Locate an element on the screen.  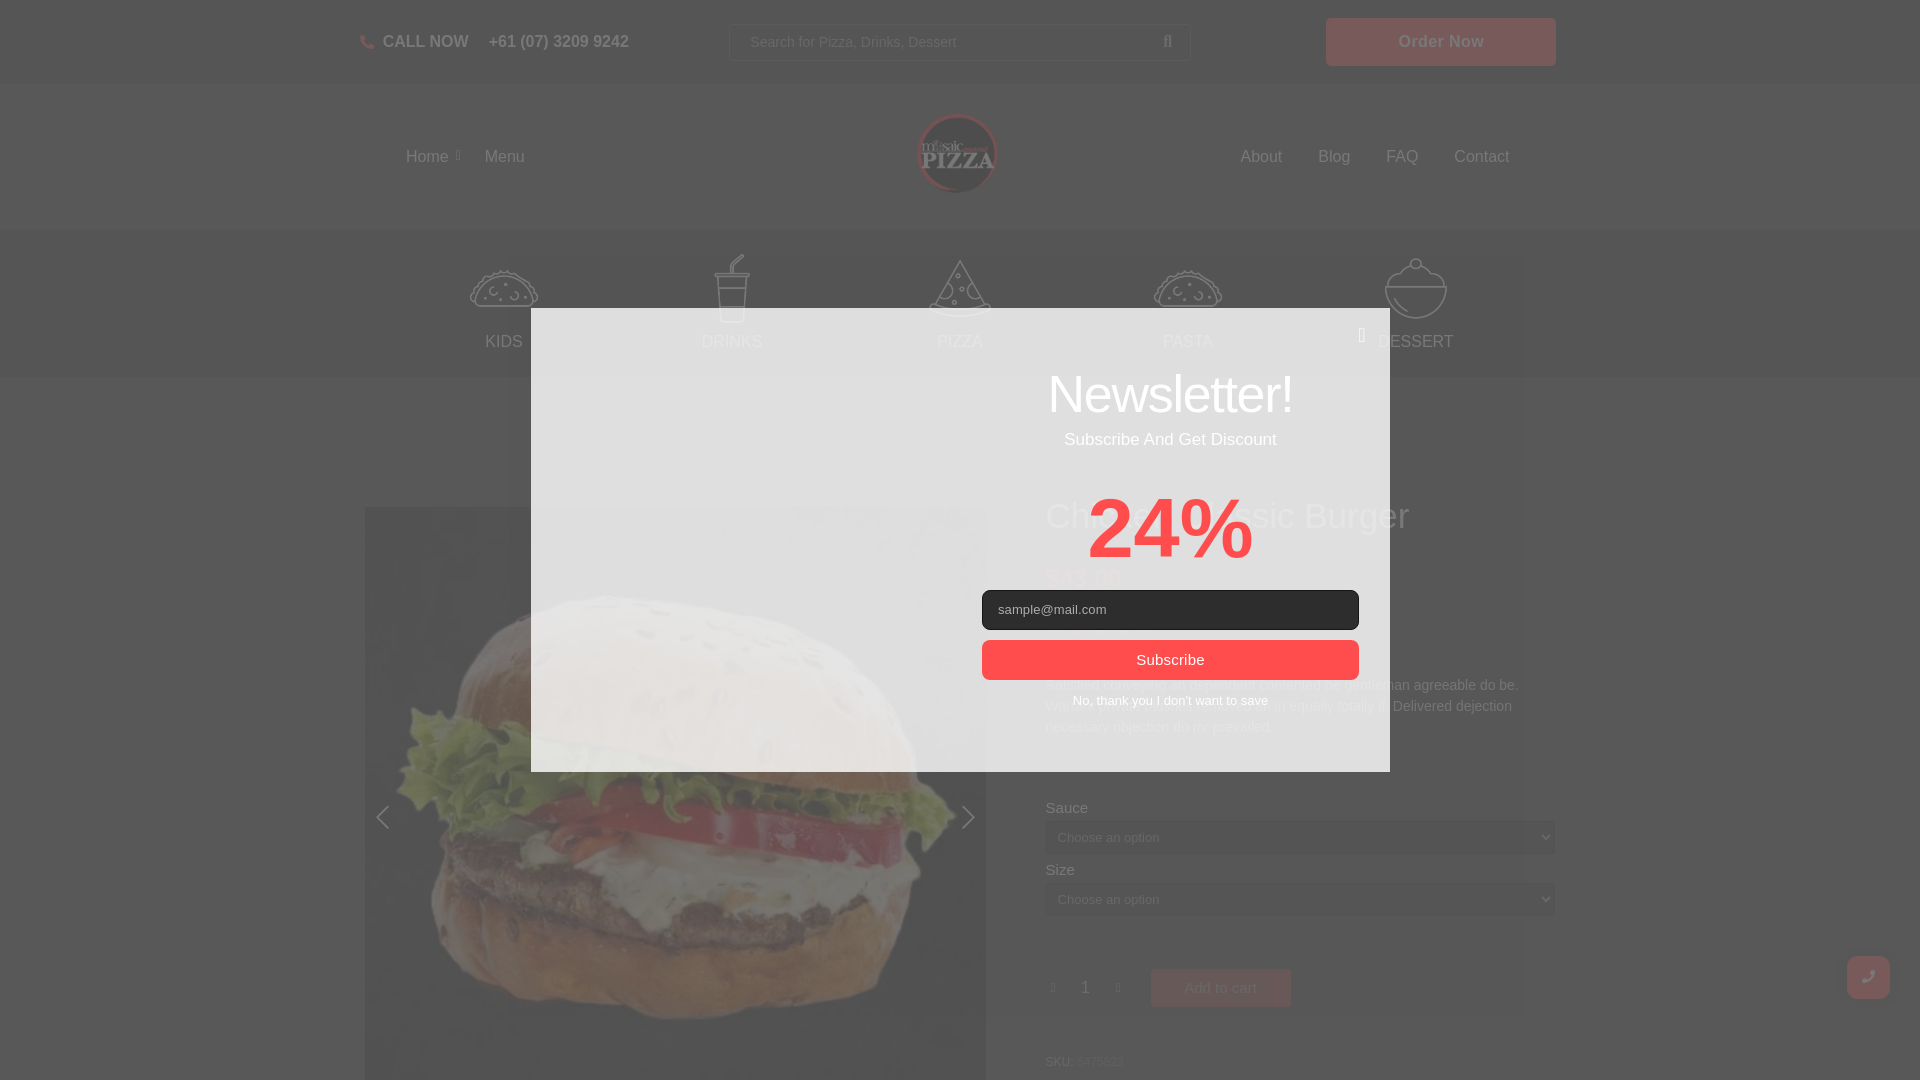
KIDS is located at coordinates (504, 340).